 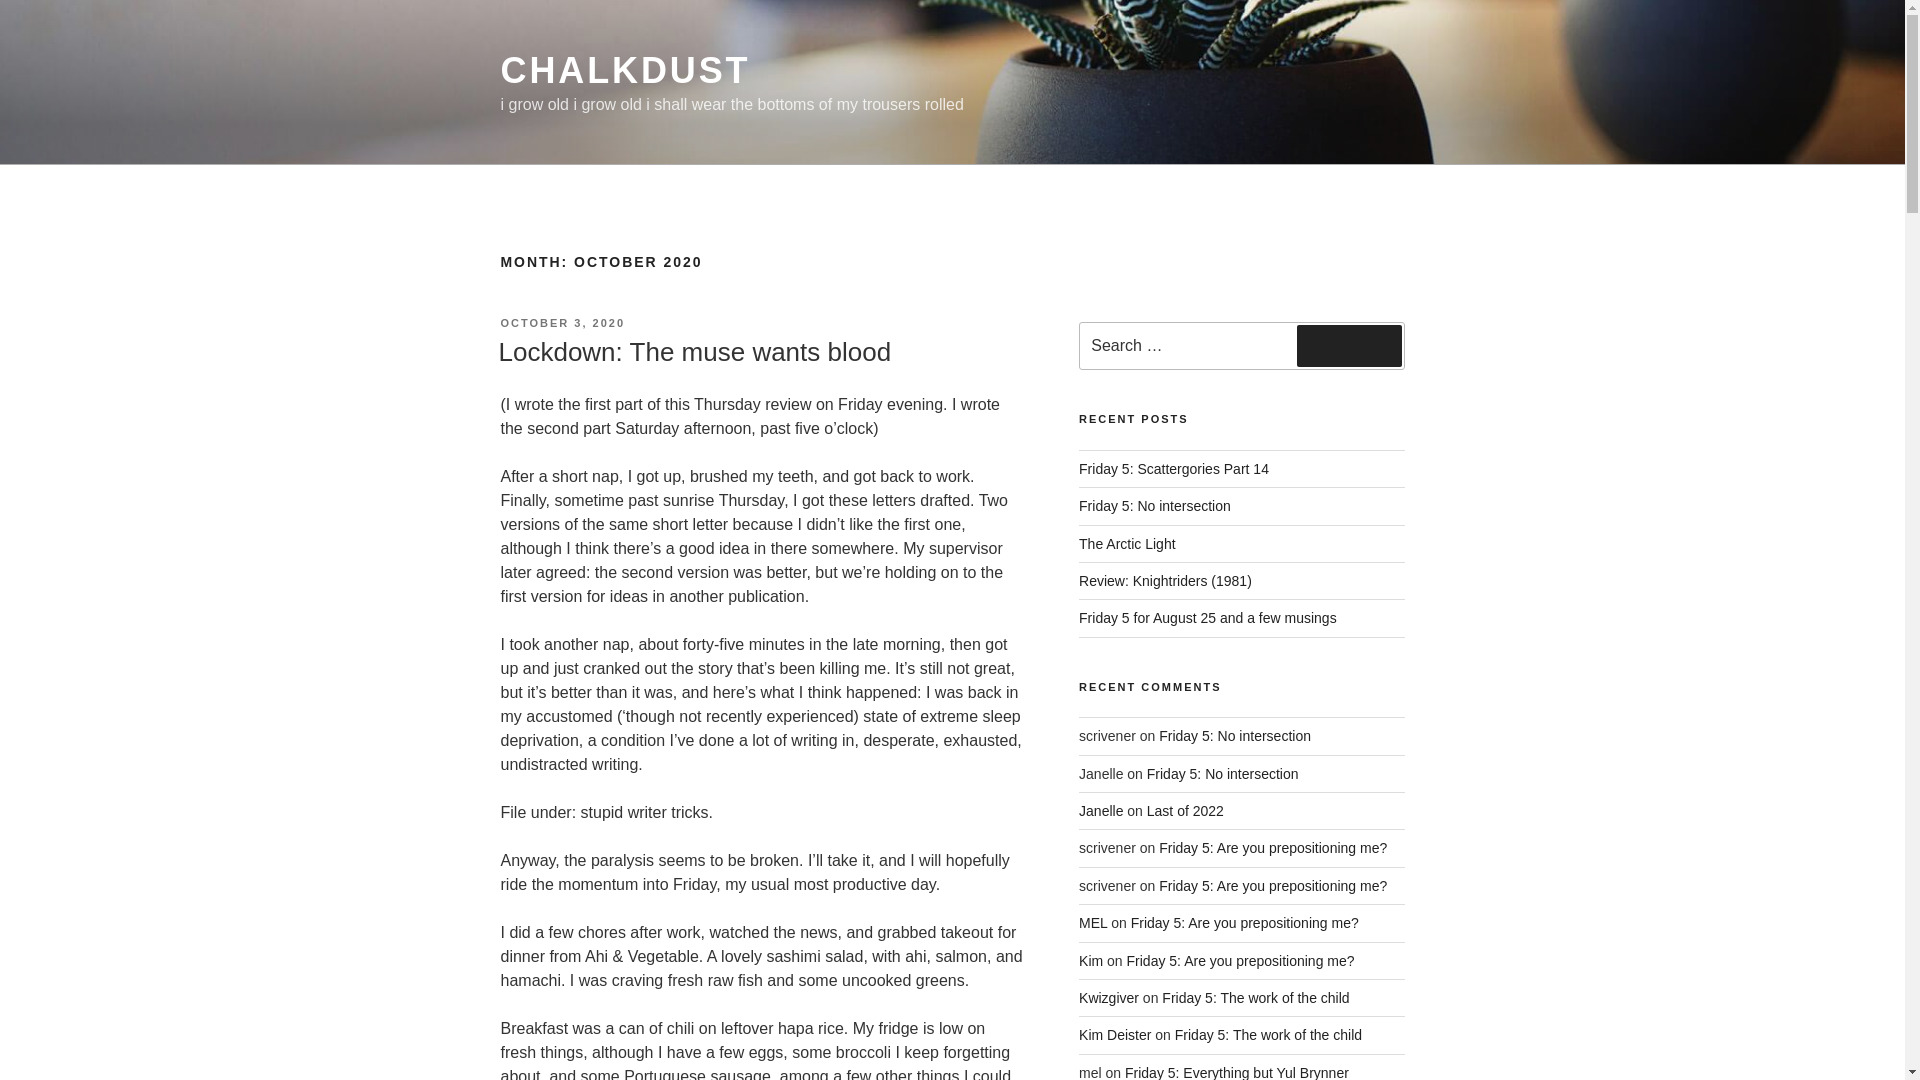 What do you see at coordinates (1093, 922) in the screenshot?
I see `MEL` at bounding box center [1093, 922].